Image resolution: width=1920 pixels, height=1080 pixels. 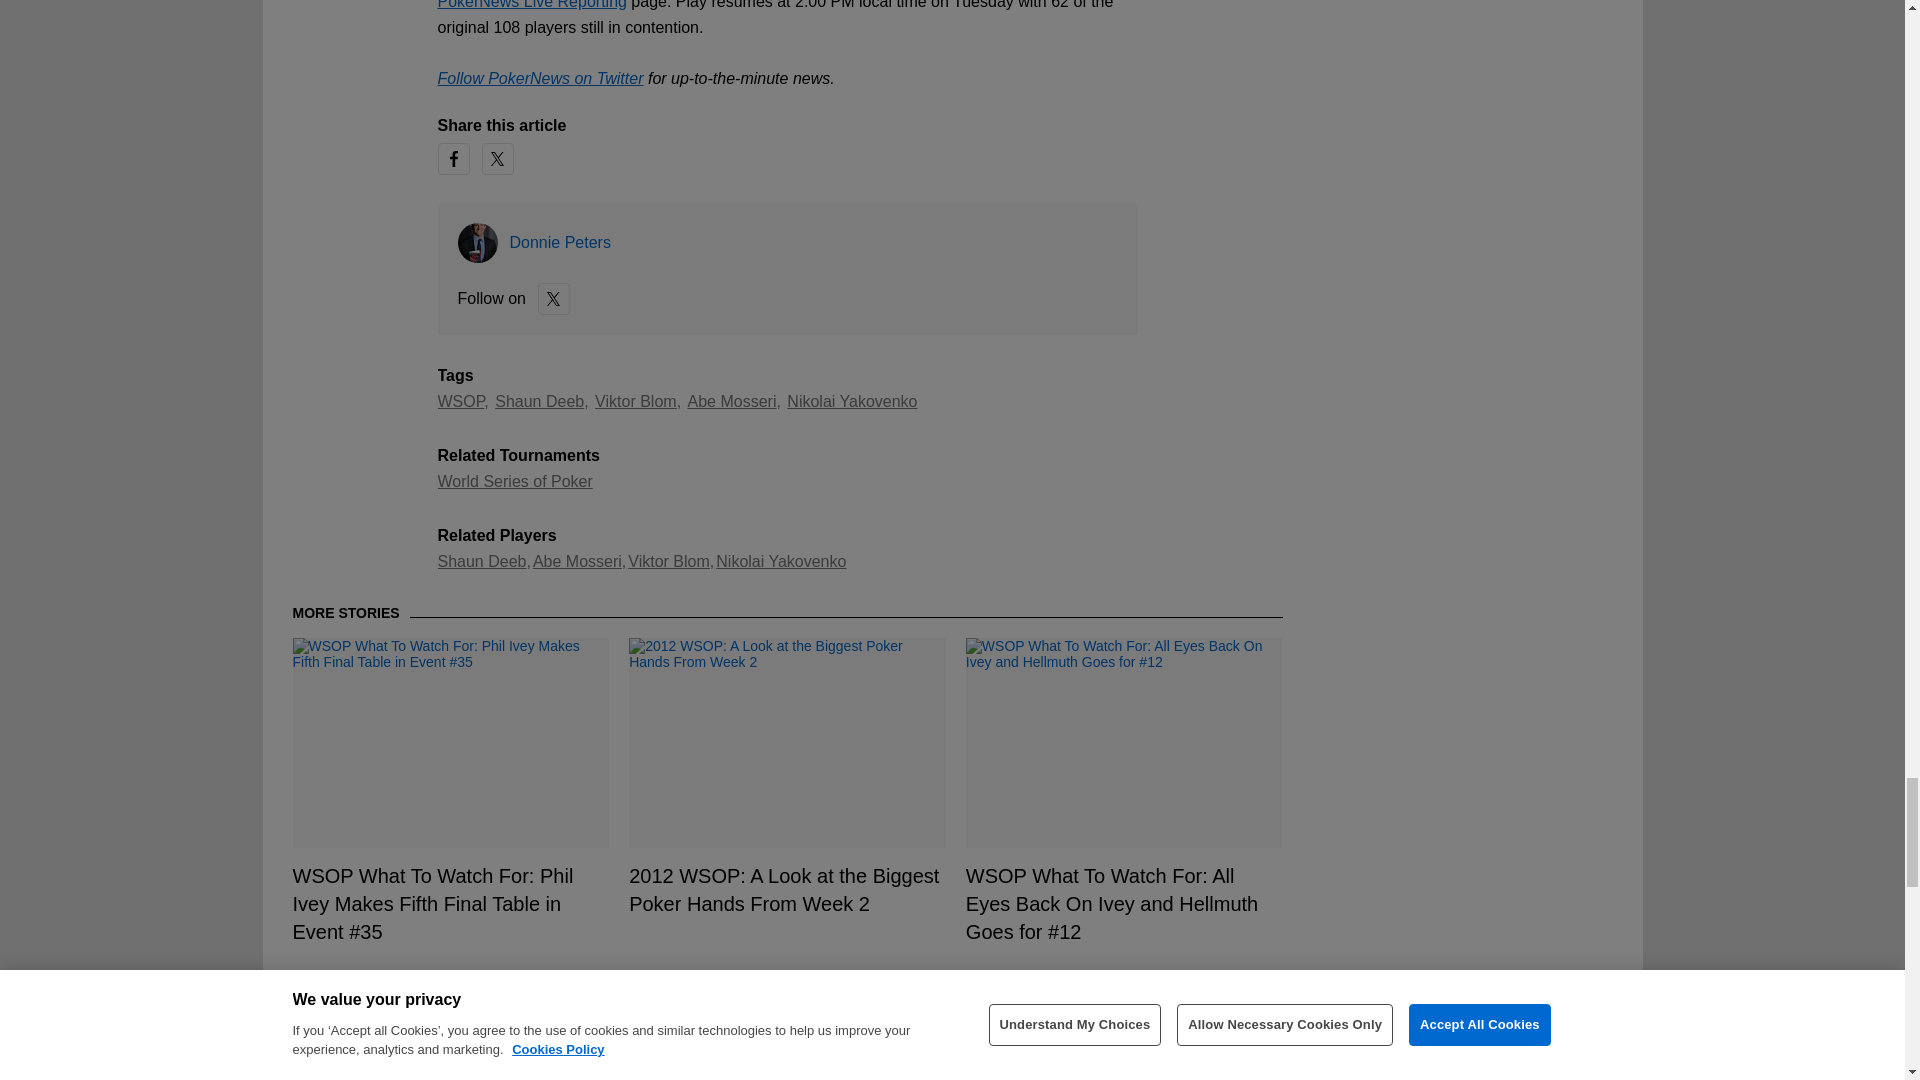 I want to click on Tweet this, so click(x=498, y=158).